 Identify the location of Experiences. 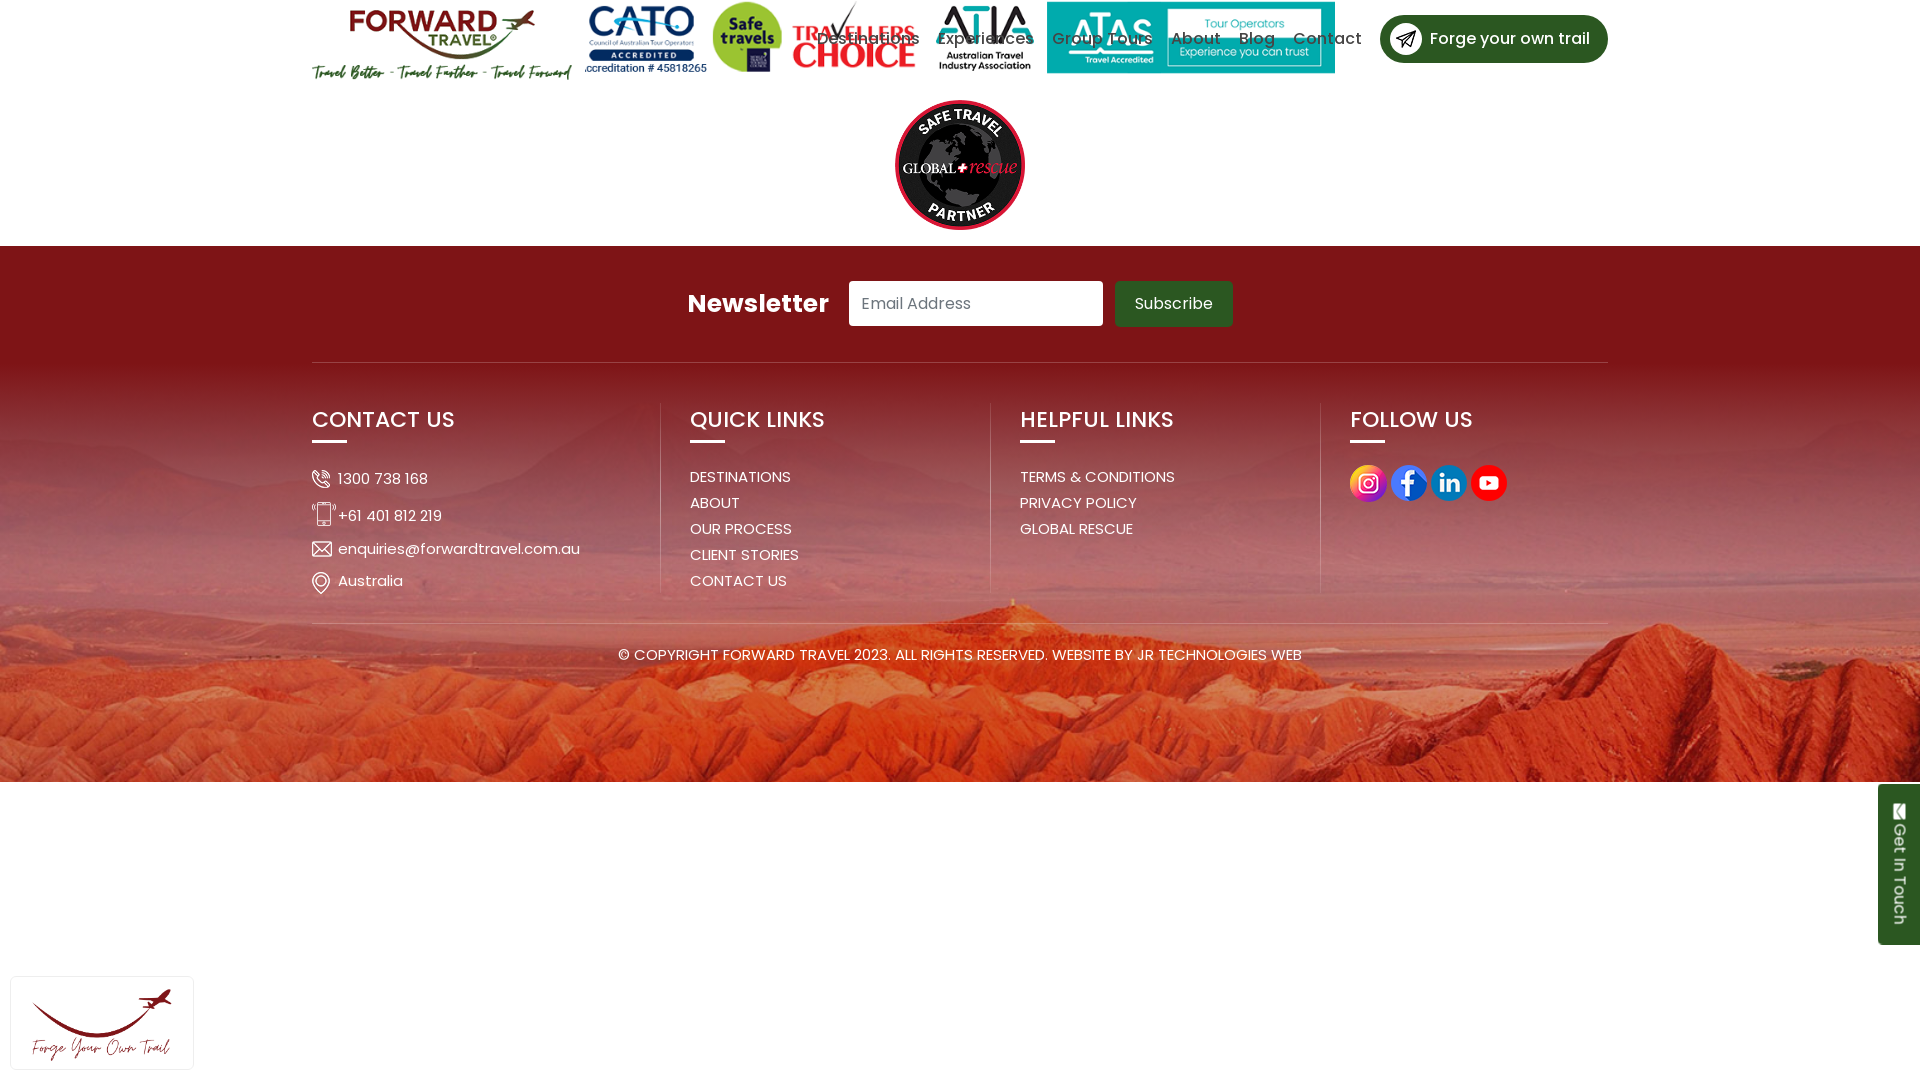
(986, 38).